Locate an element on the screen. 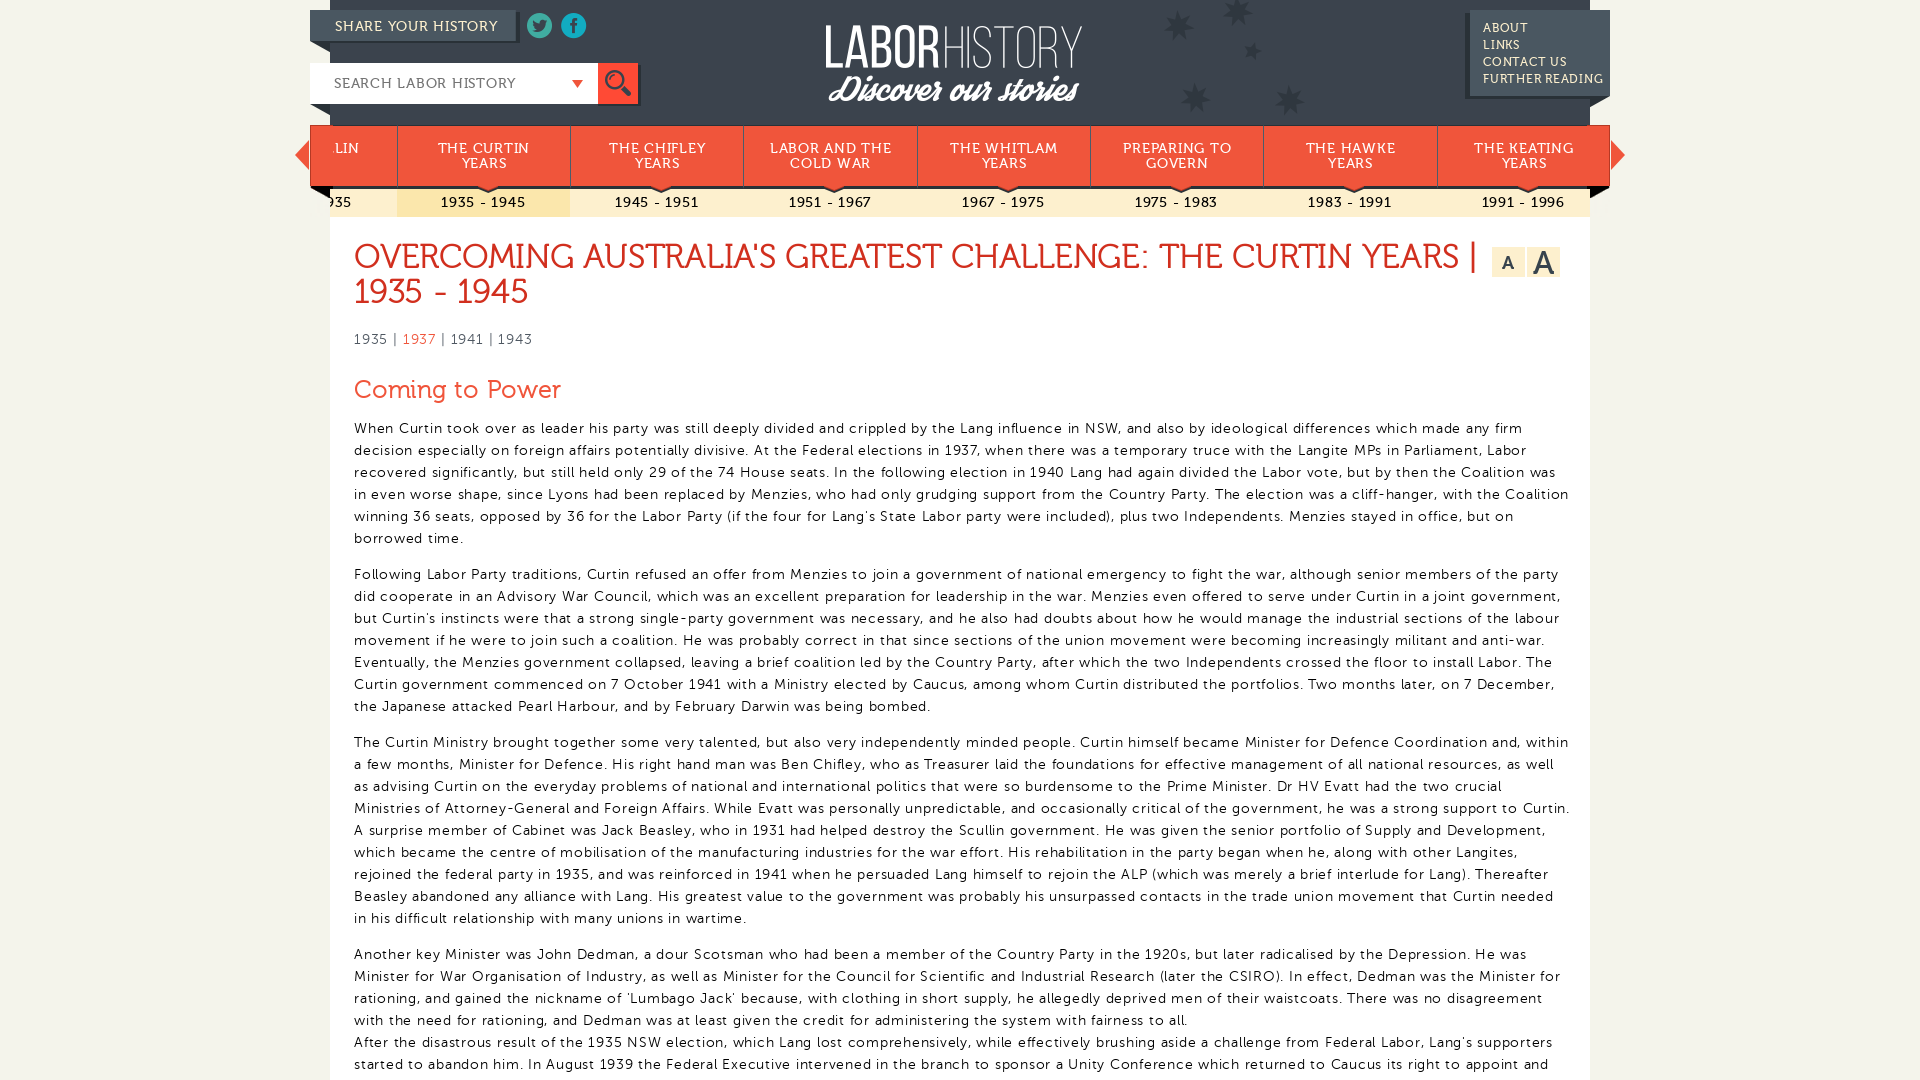  1983 - 1991 is located at coordinates (1350, 202).